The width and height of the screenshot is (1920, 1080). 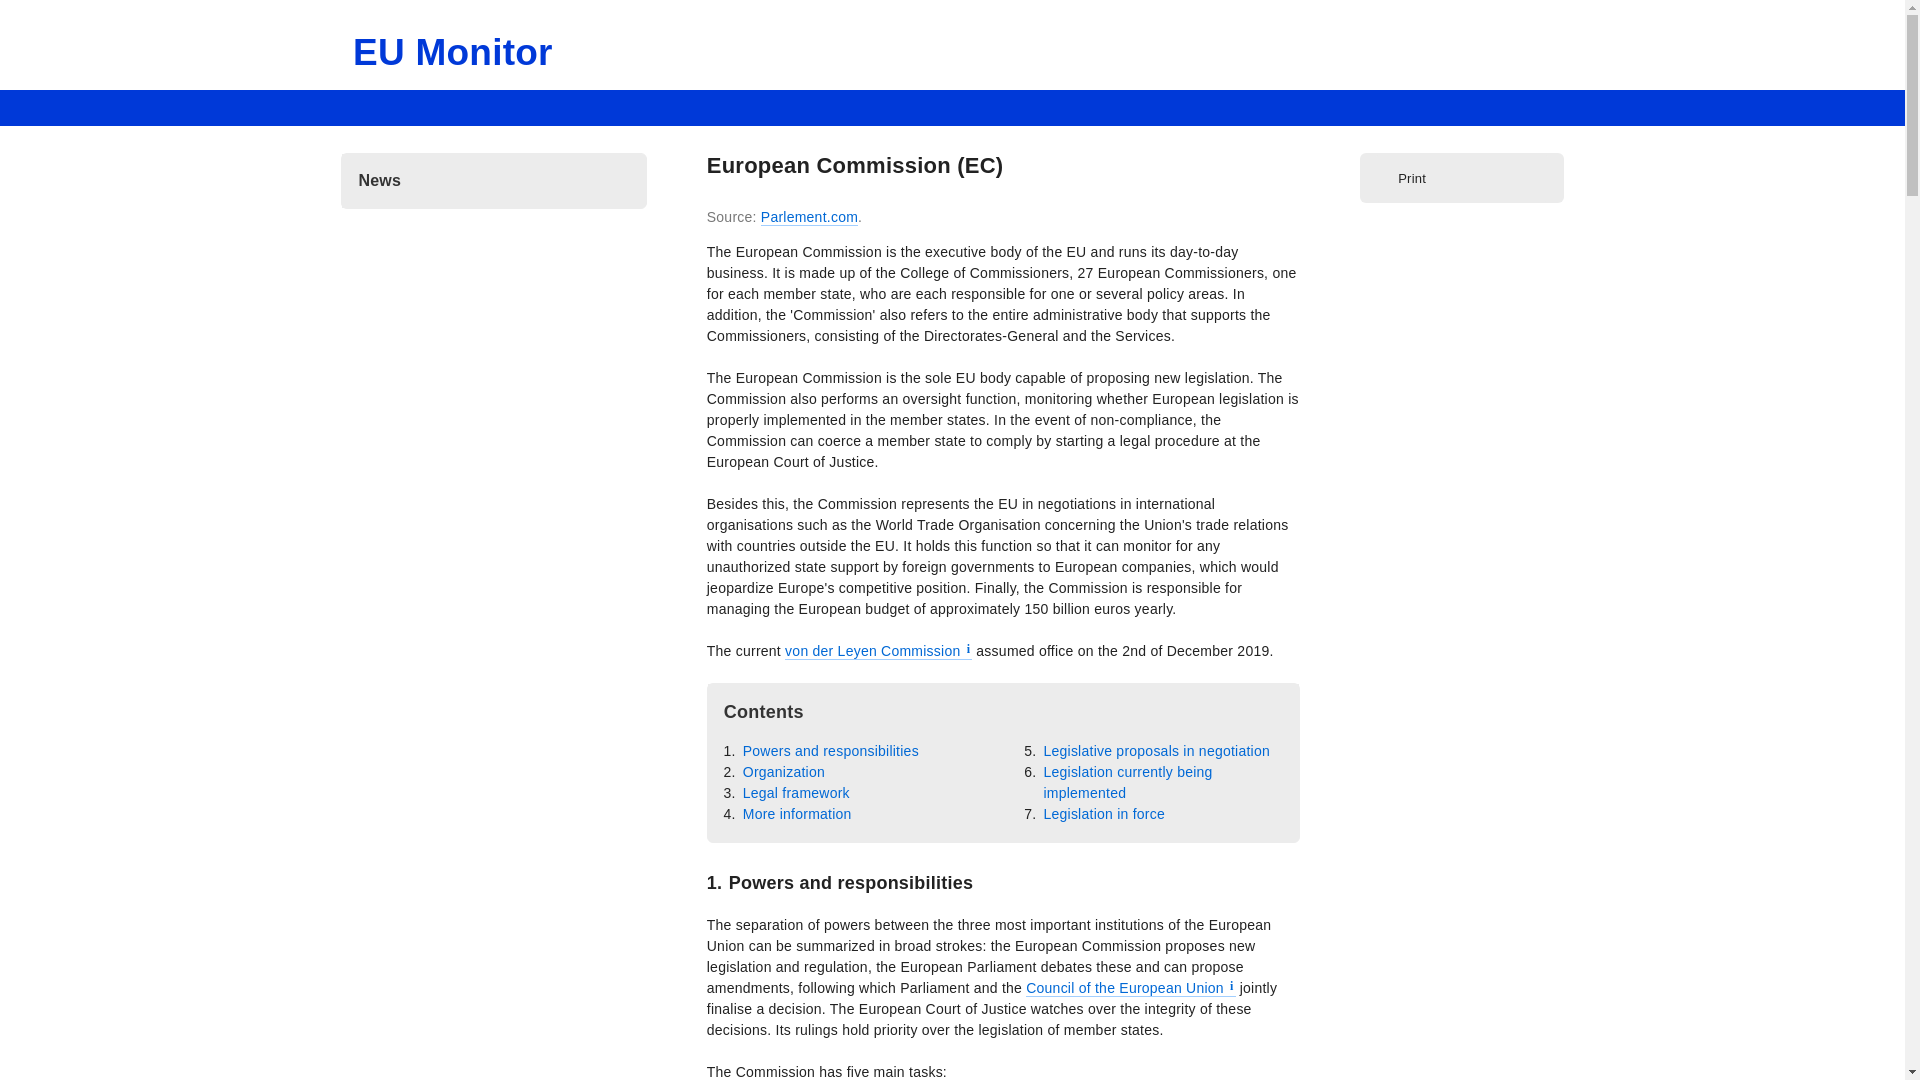 What do you see at coordinates (809, 217) in the screenshot?
I see `Parlement.com` at bounding box center [809, 217].